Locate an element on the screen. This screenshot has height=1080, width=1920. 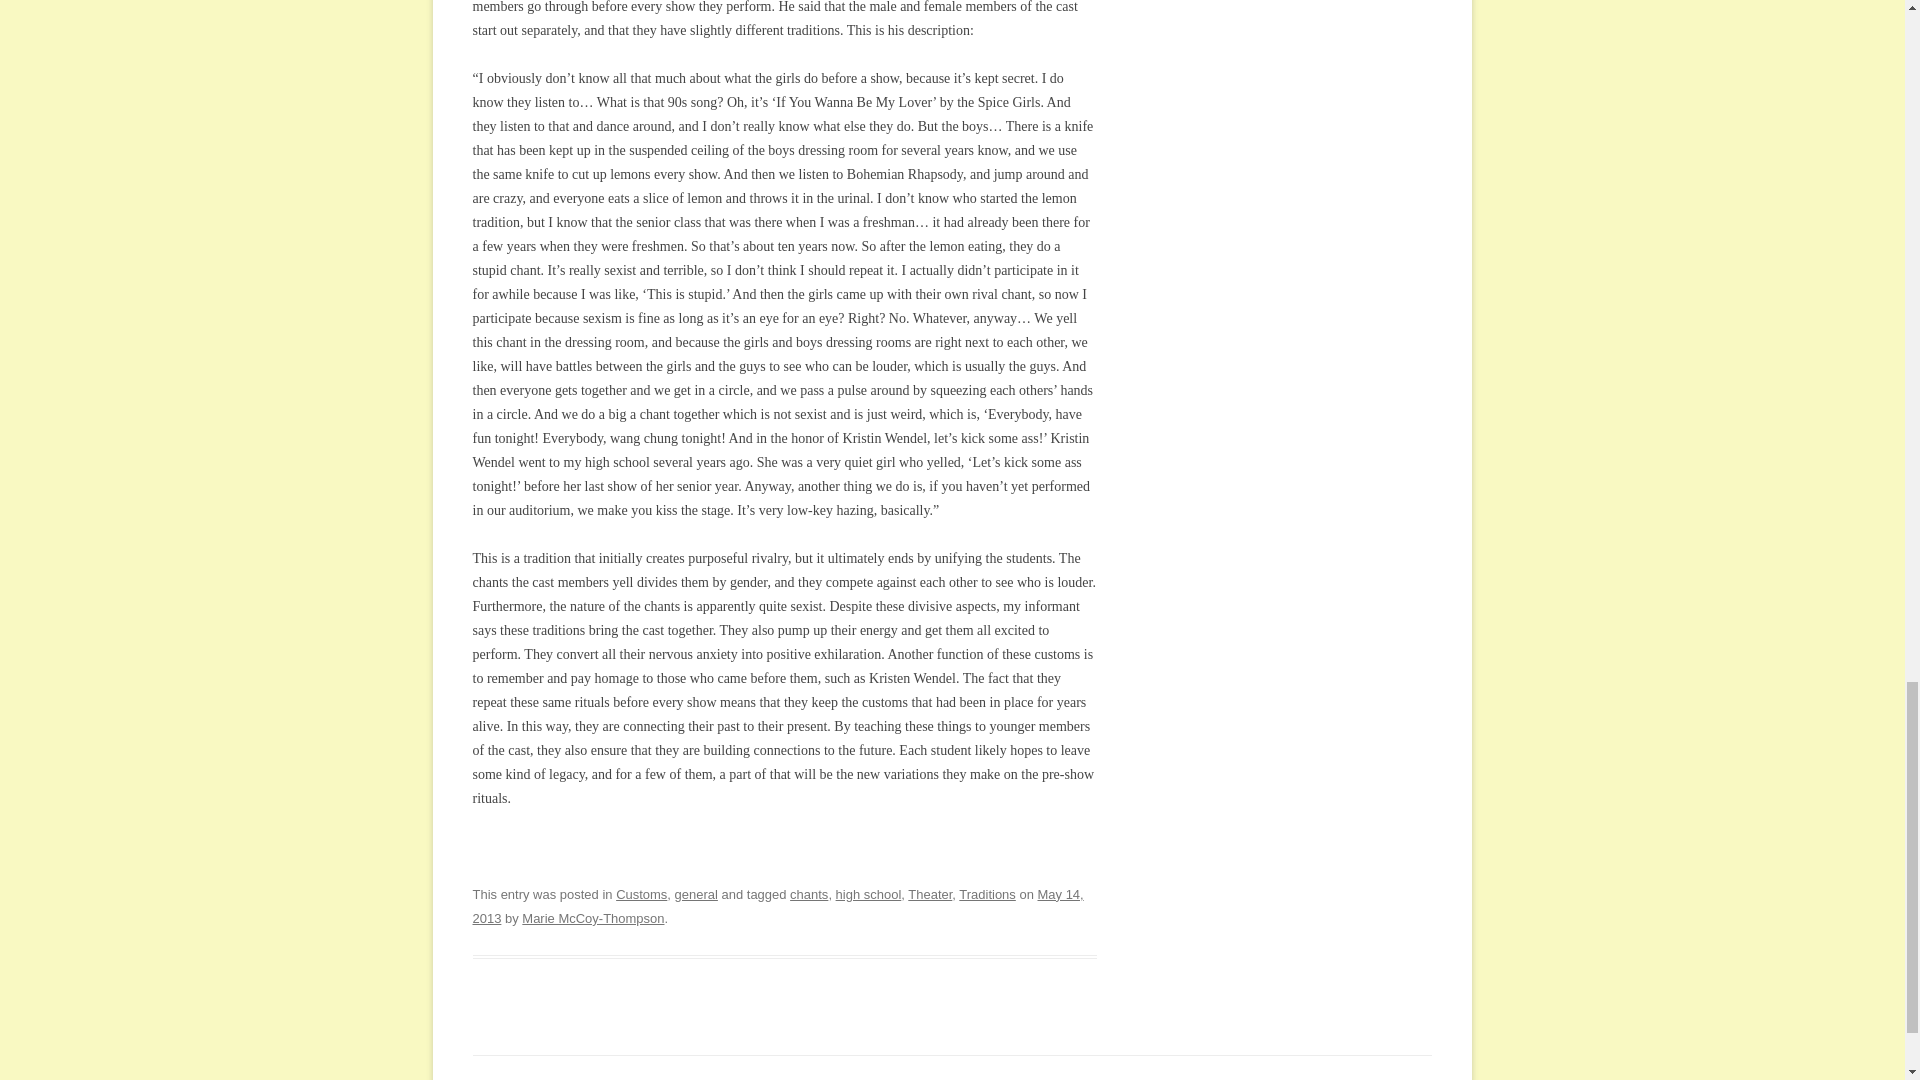
high school is located at coordinates (868, 894).